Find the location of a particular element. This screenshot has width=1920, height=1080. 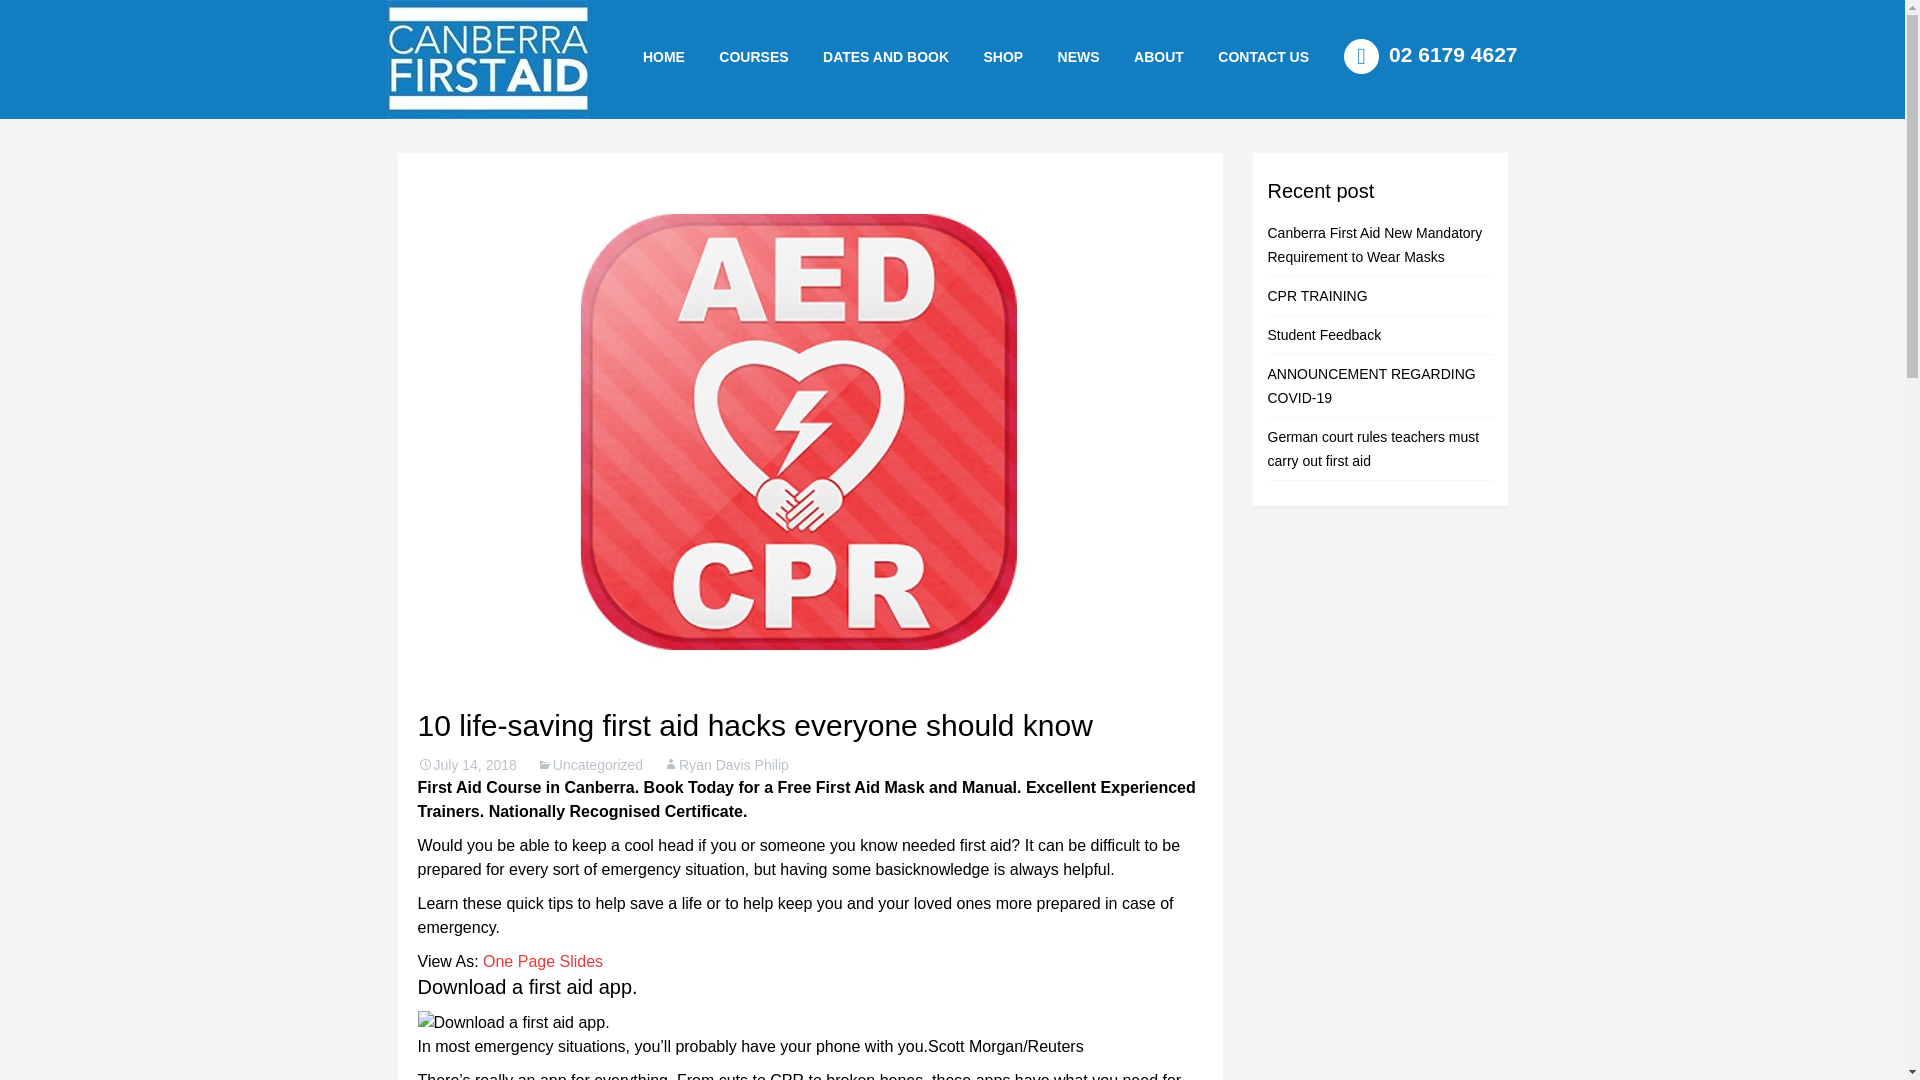

WHY CHOOSE OUR FIRST AID COURSE? is located at coordinates (1219, 108).